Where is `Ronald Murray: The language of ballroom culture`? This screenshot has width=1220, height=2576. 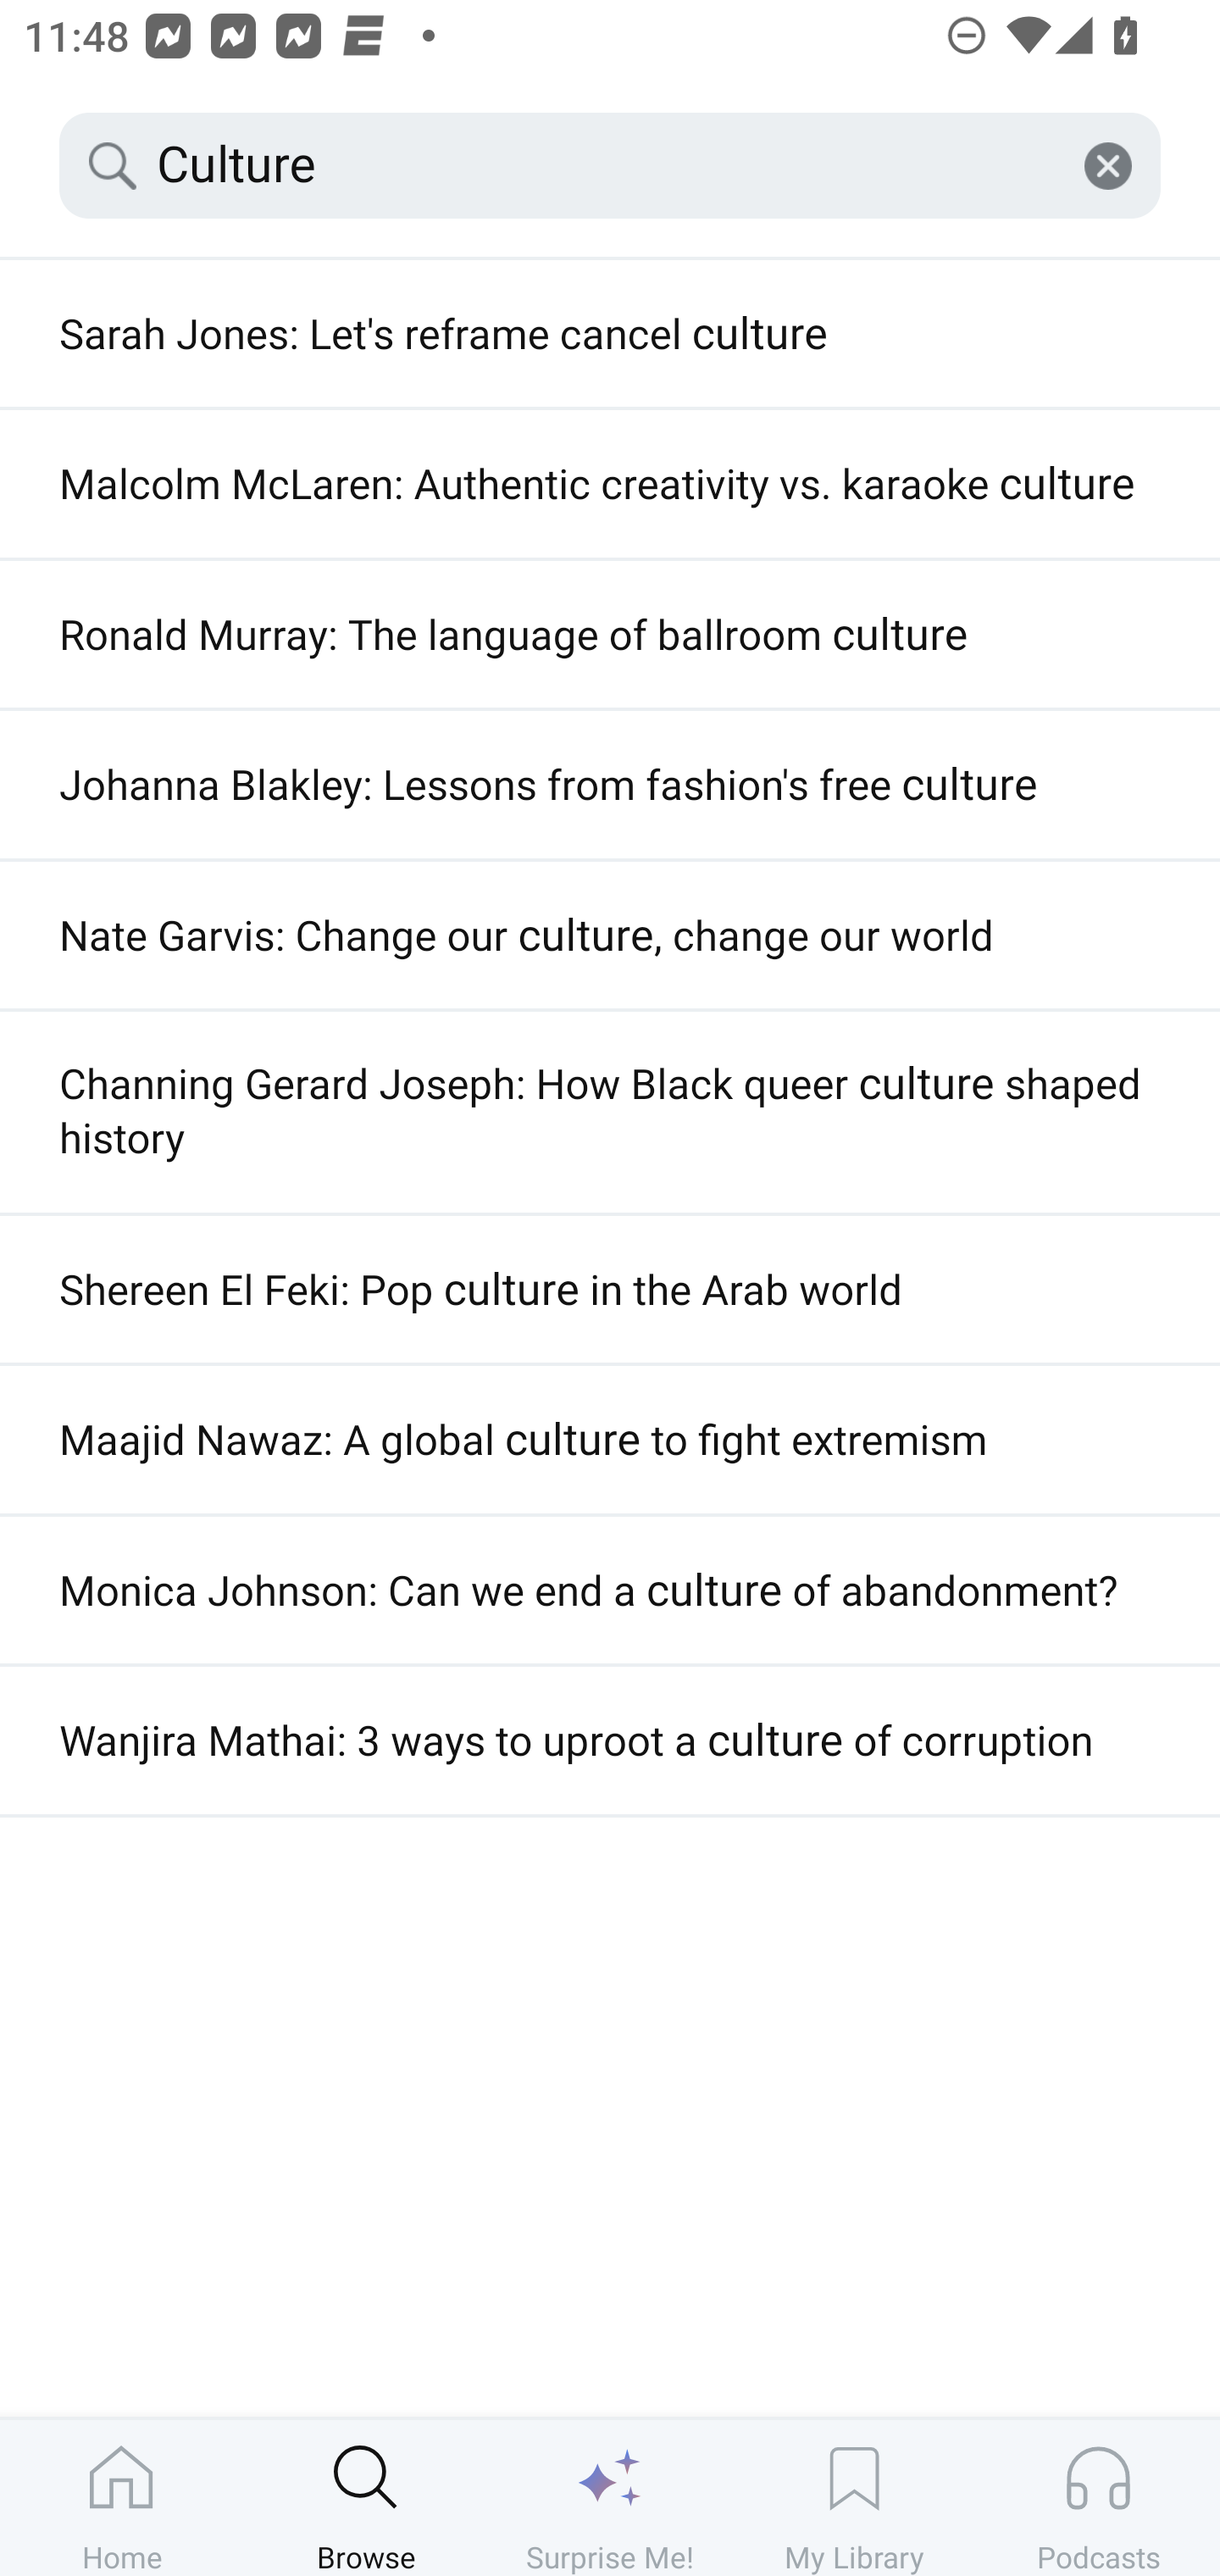 Ronald Murray: The language of ballroom culture is located at coordinates (610, 635).